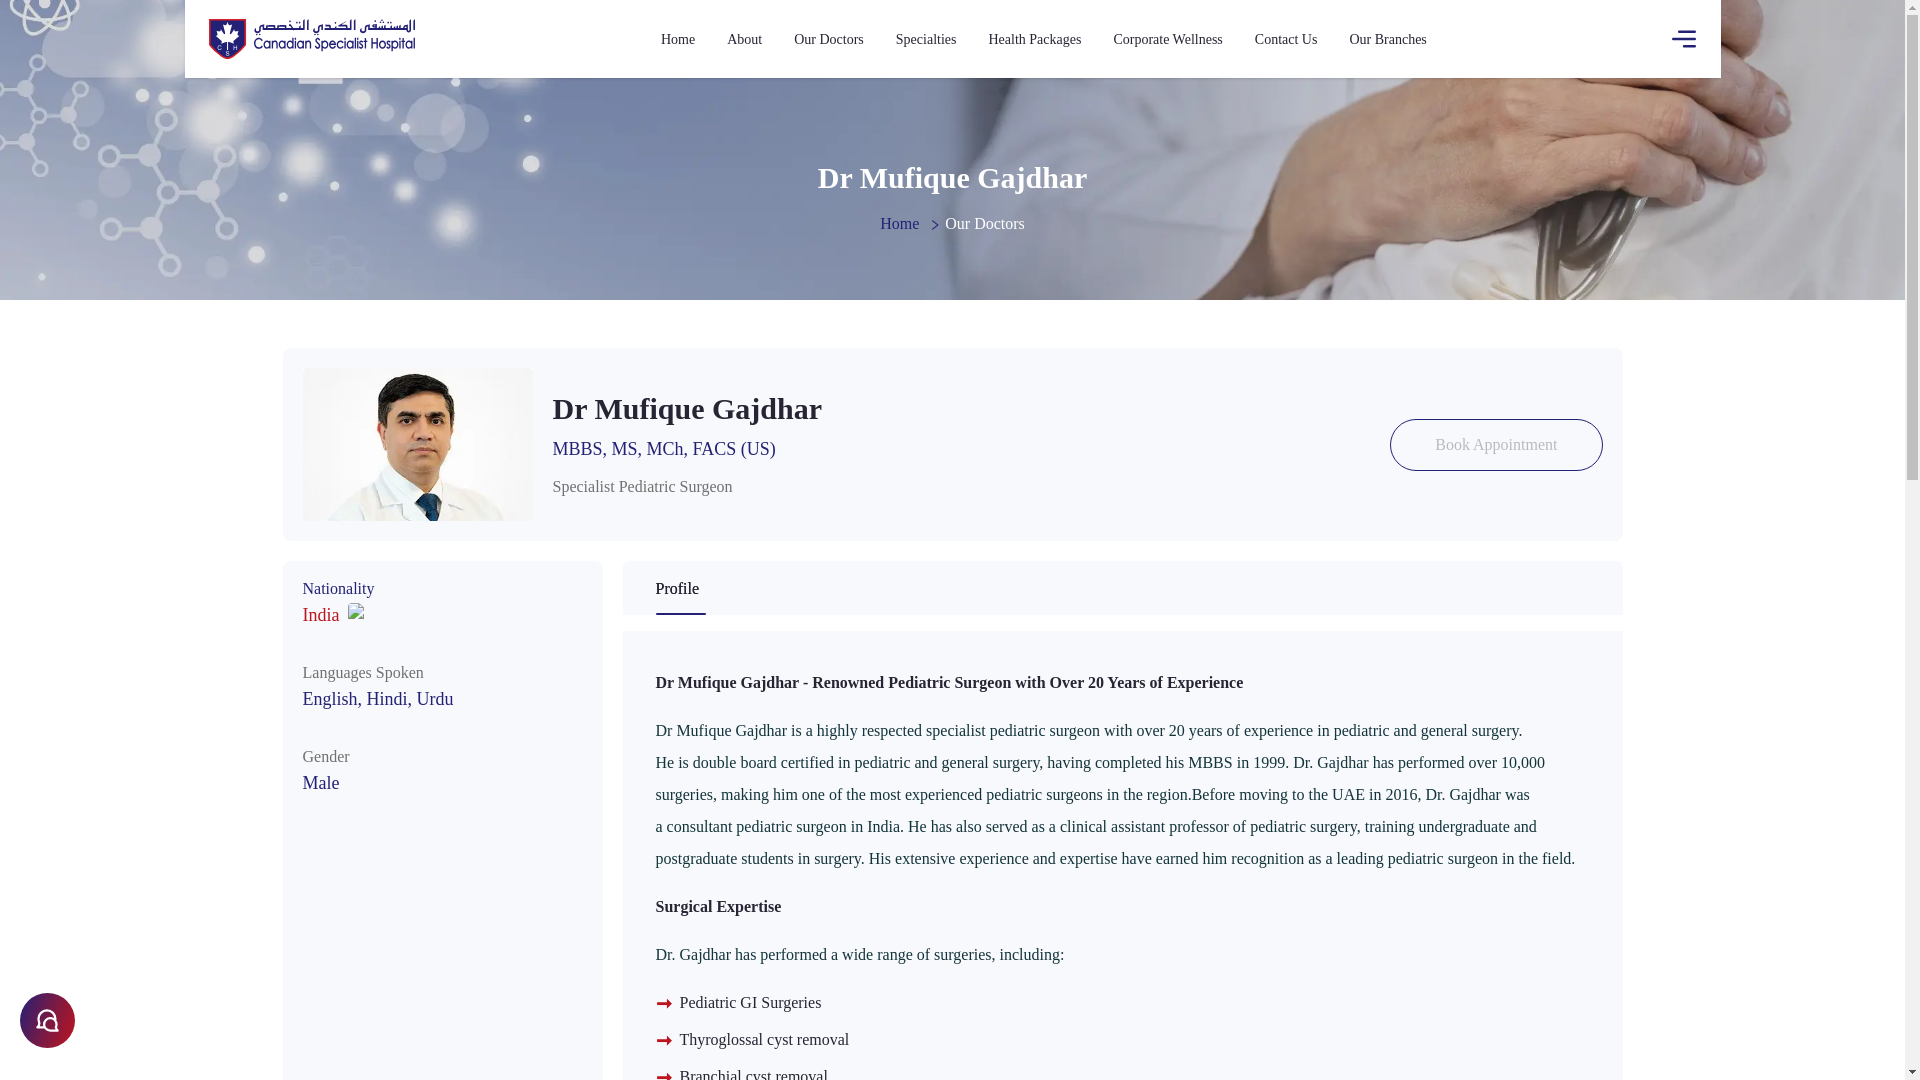 The image size is (1920, 1080). I want to click on About, so click(744, 38).